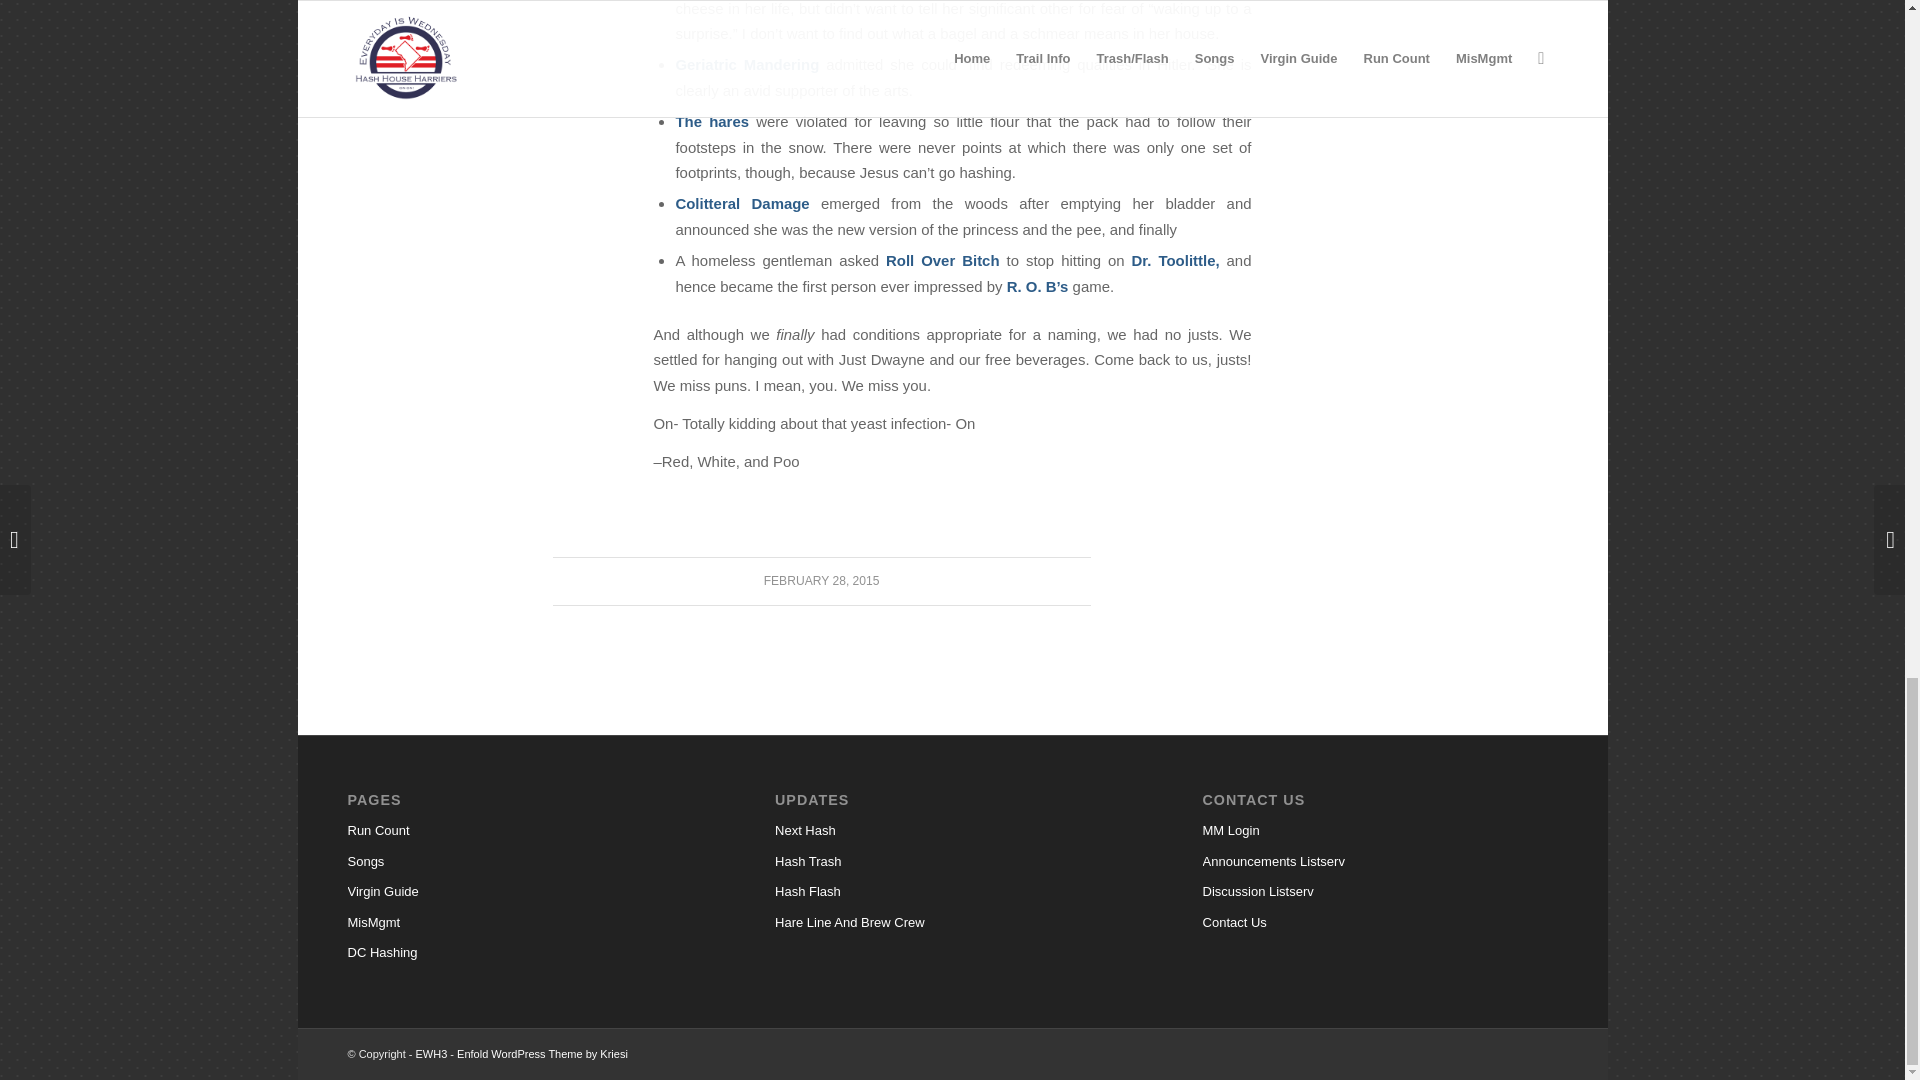 The image size is (1920, 1080). Describe the element at coordinates (524, 892) in the screenshot. I see `Virgin Guide` at that location.